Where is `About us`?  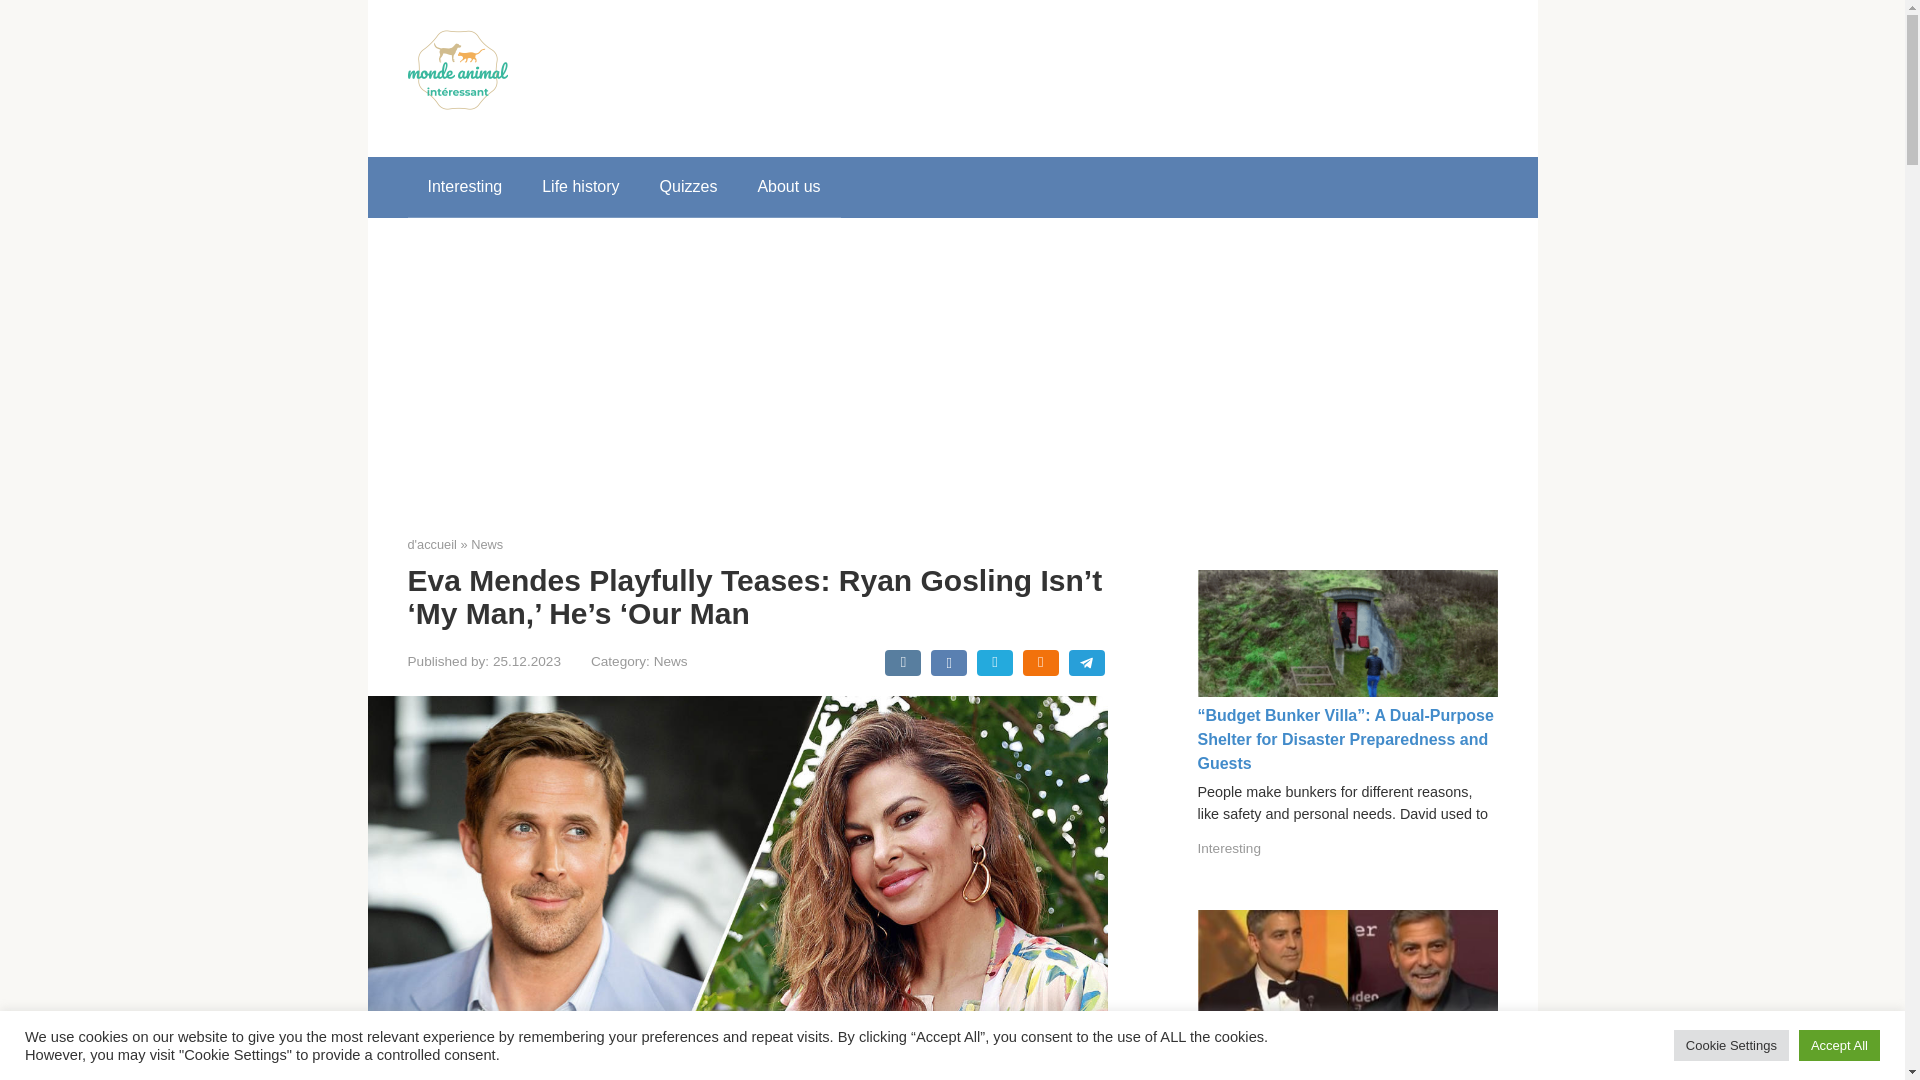 About us is located at coordinates (788, 186).